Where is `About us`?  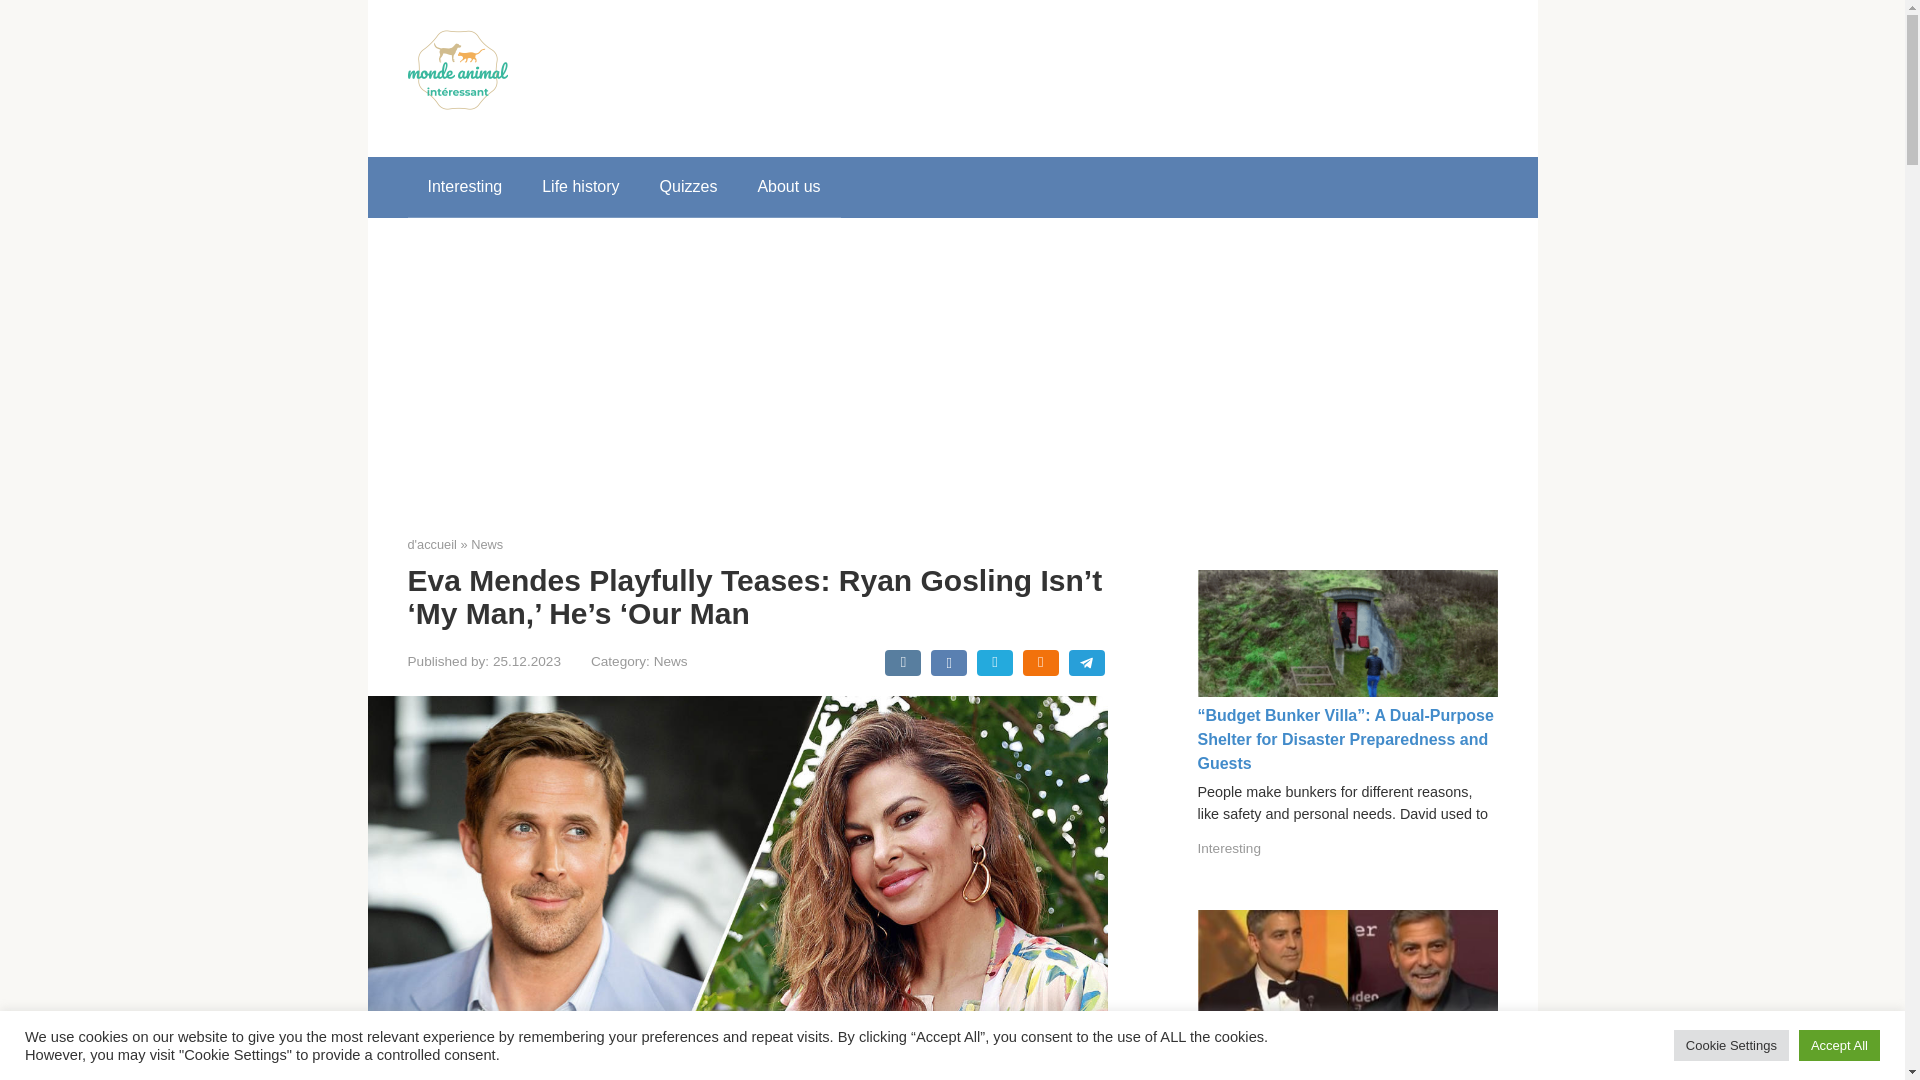 About us is located at coordinates (788, 186).